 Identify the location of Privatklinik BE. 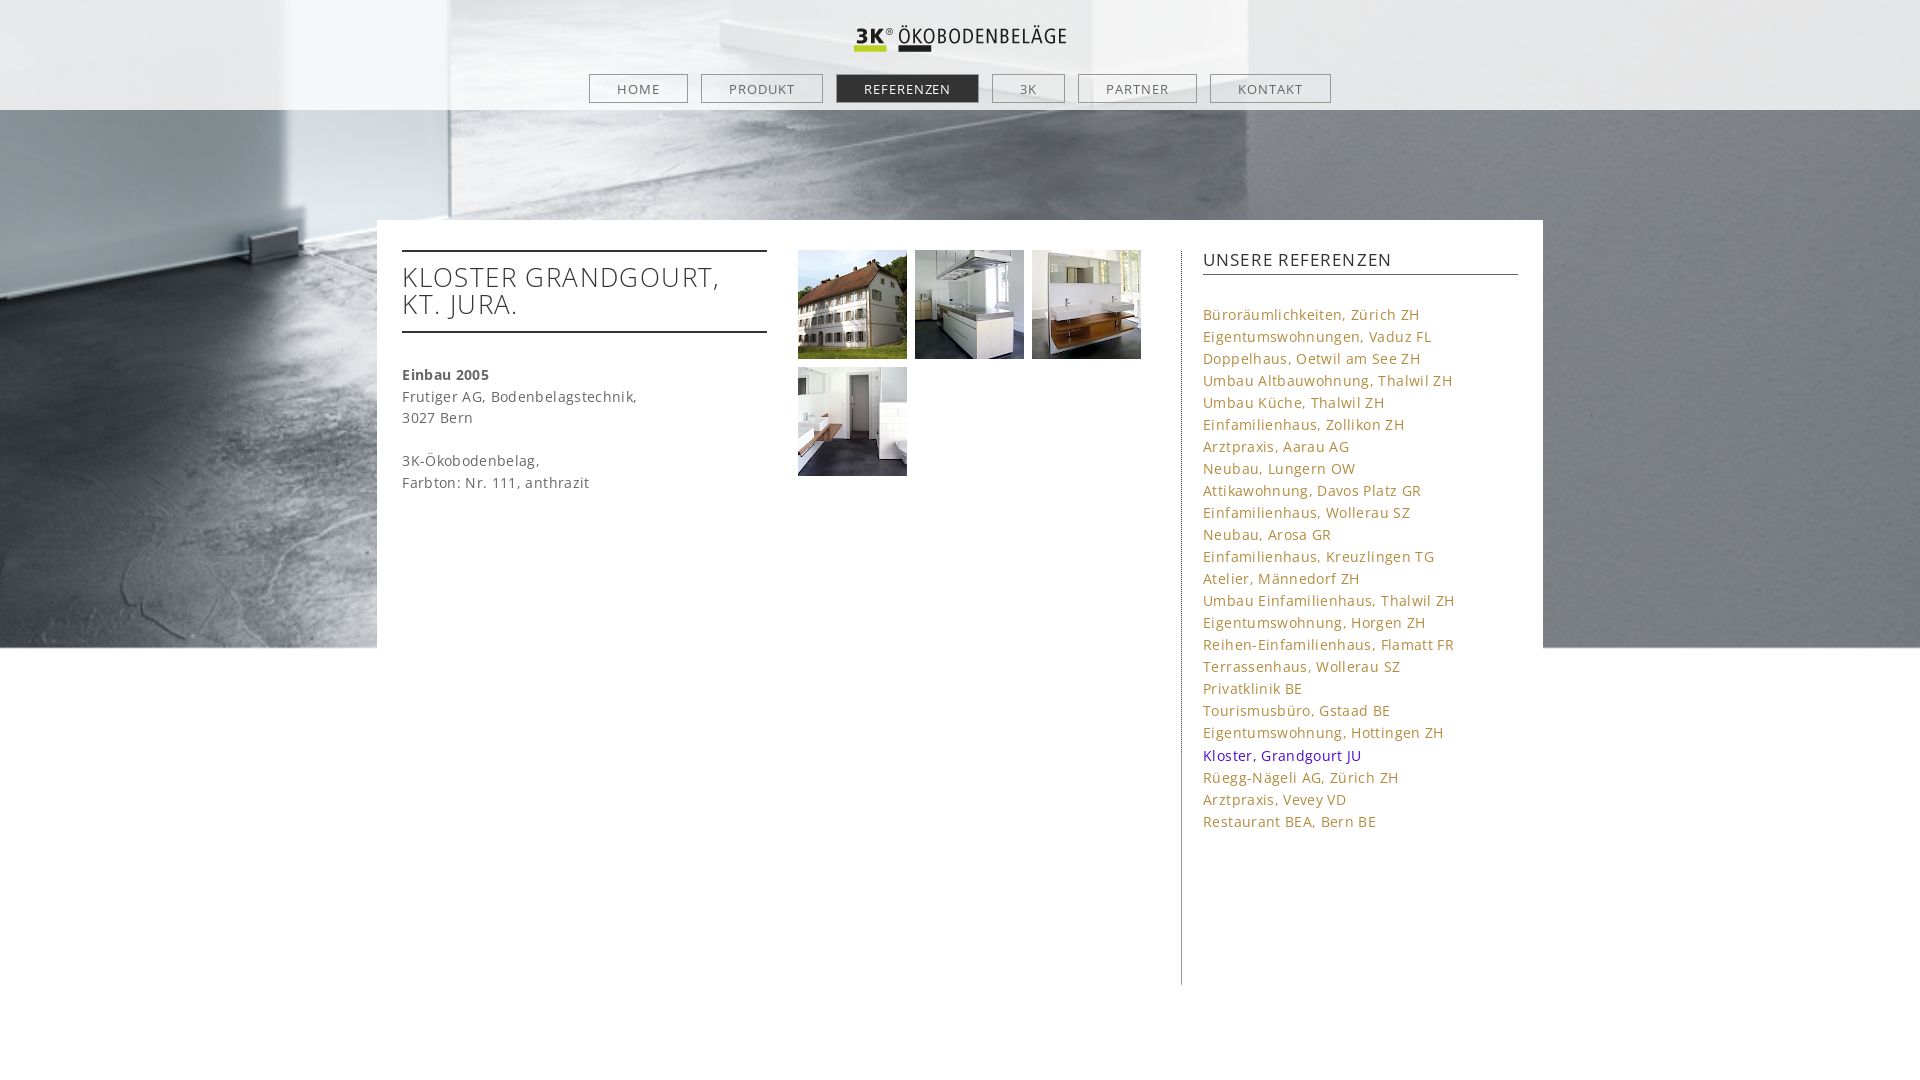
(1252, 688).